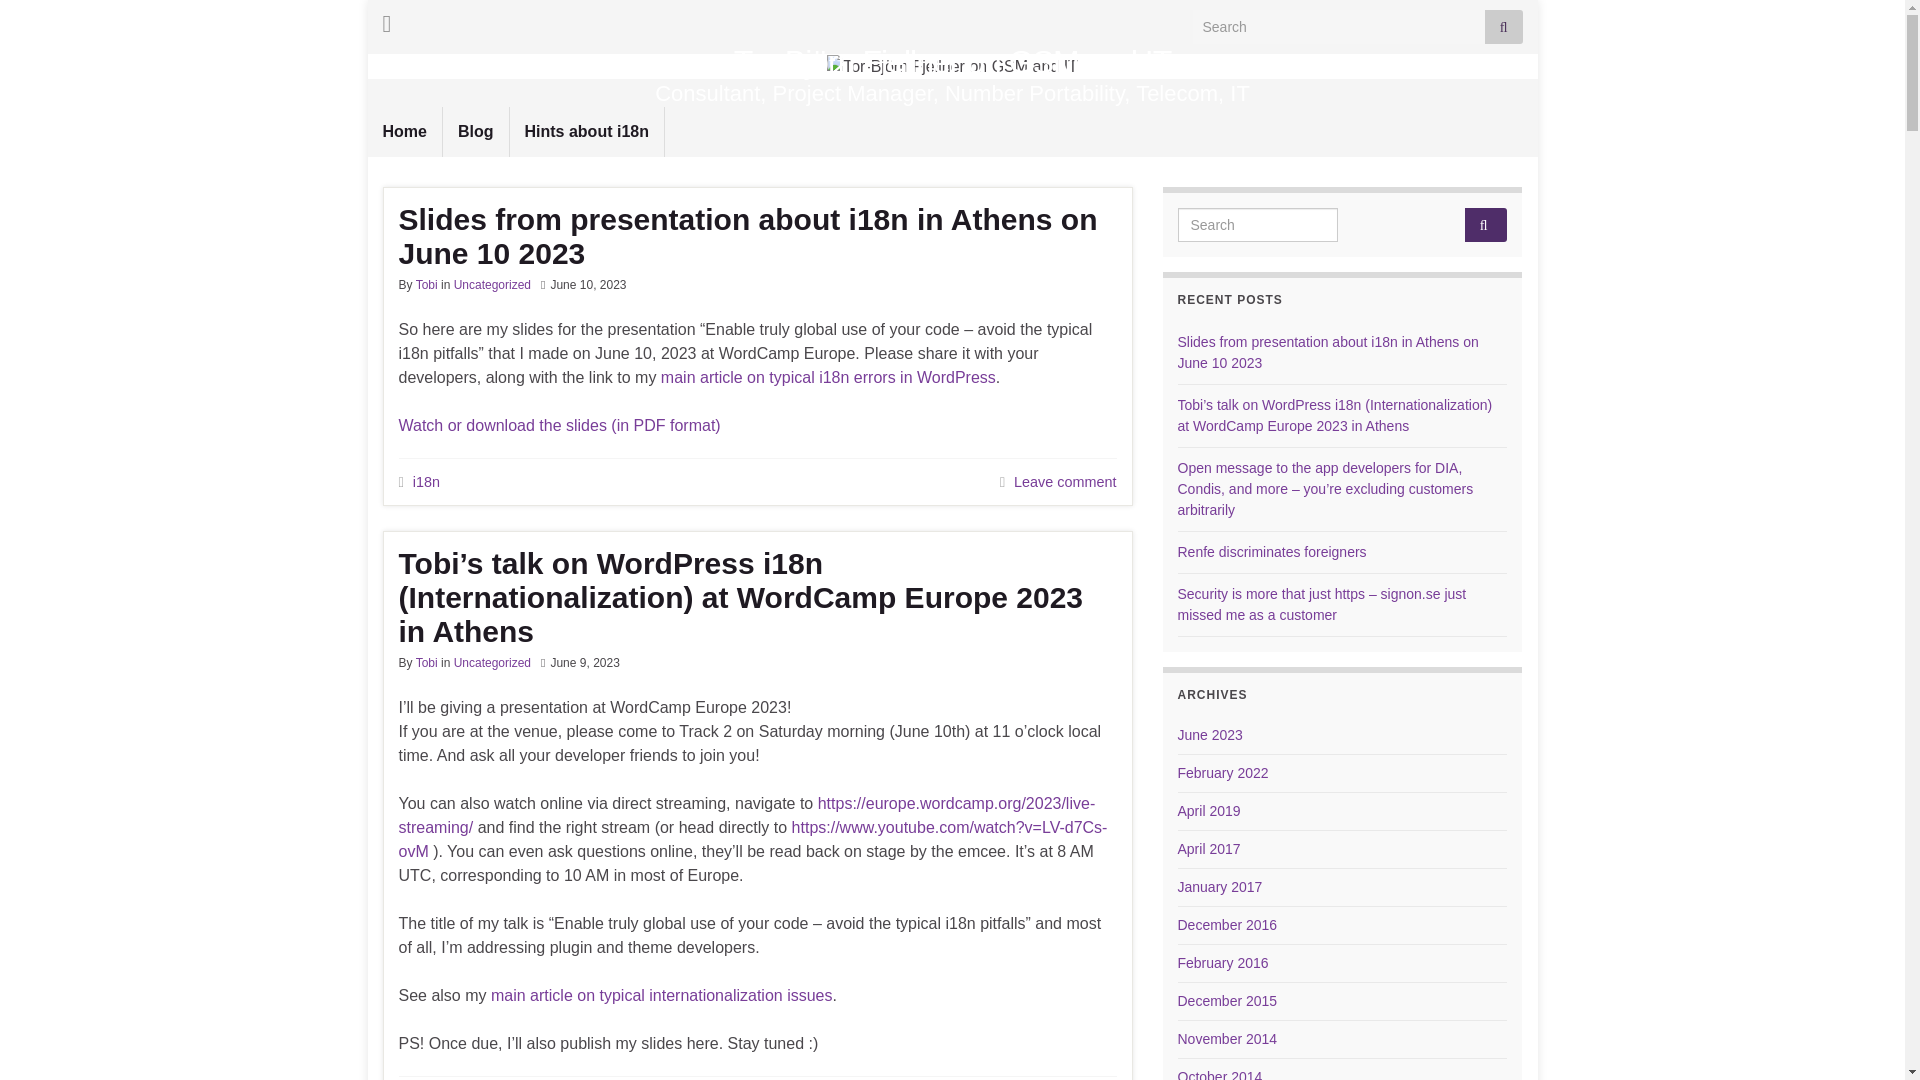 Image resolution: width=1920 pixels, height=1080 pixels. Describe the element at coordinates (492, 662) in the screenshot. I see `Uncategorized` at that location.